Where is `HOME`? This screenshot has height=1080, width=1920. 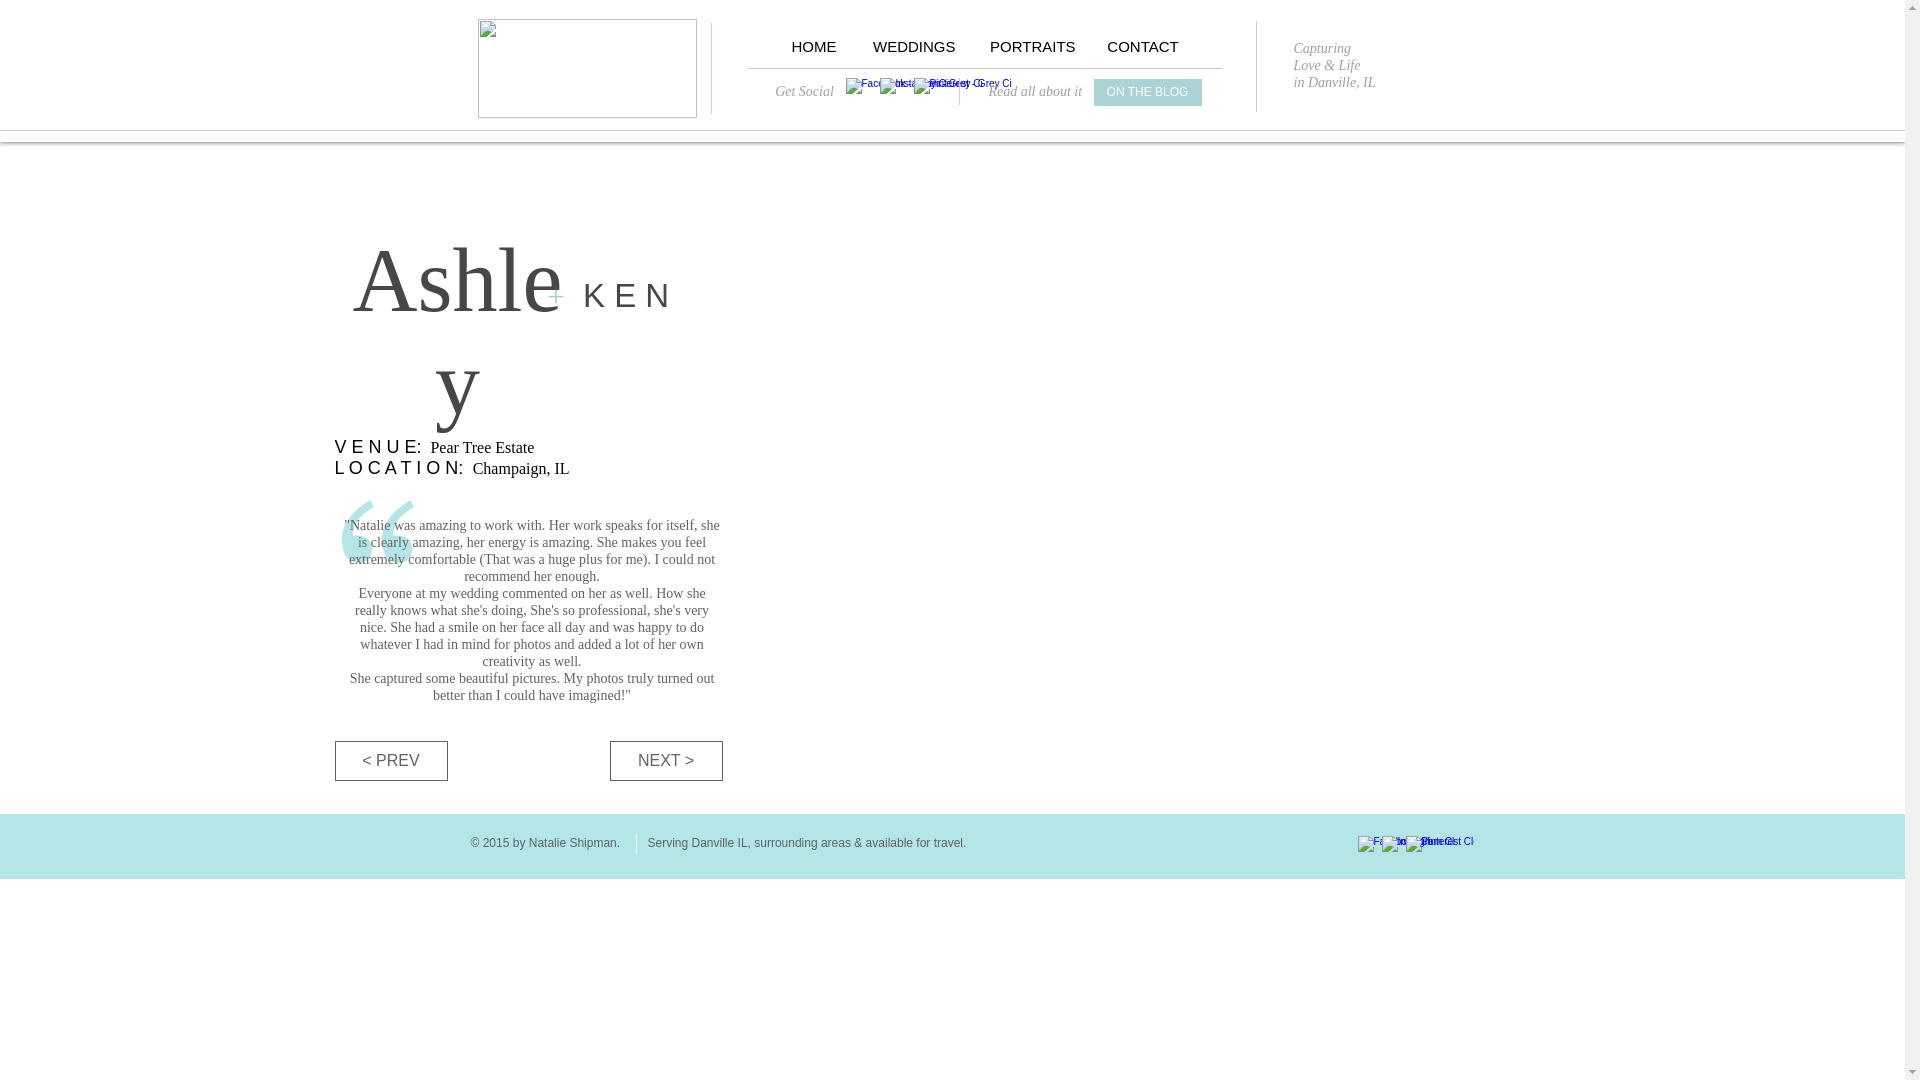 HOME is located at coordinates (814, 46).